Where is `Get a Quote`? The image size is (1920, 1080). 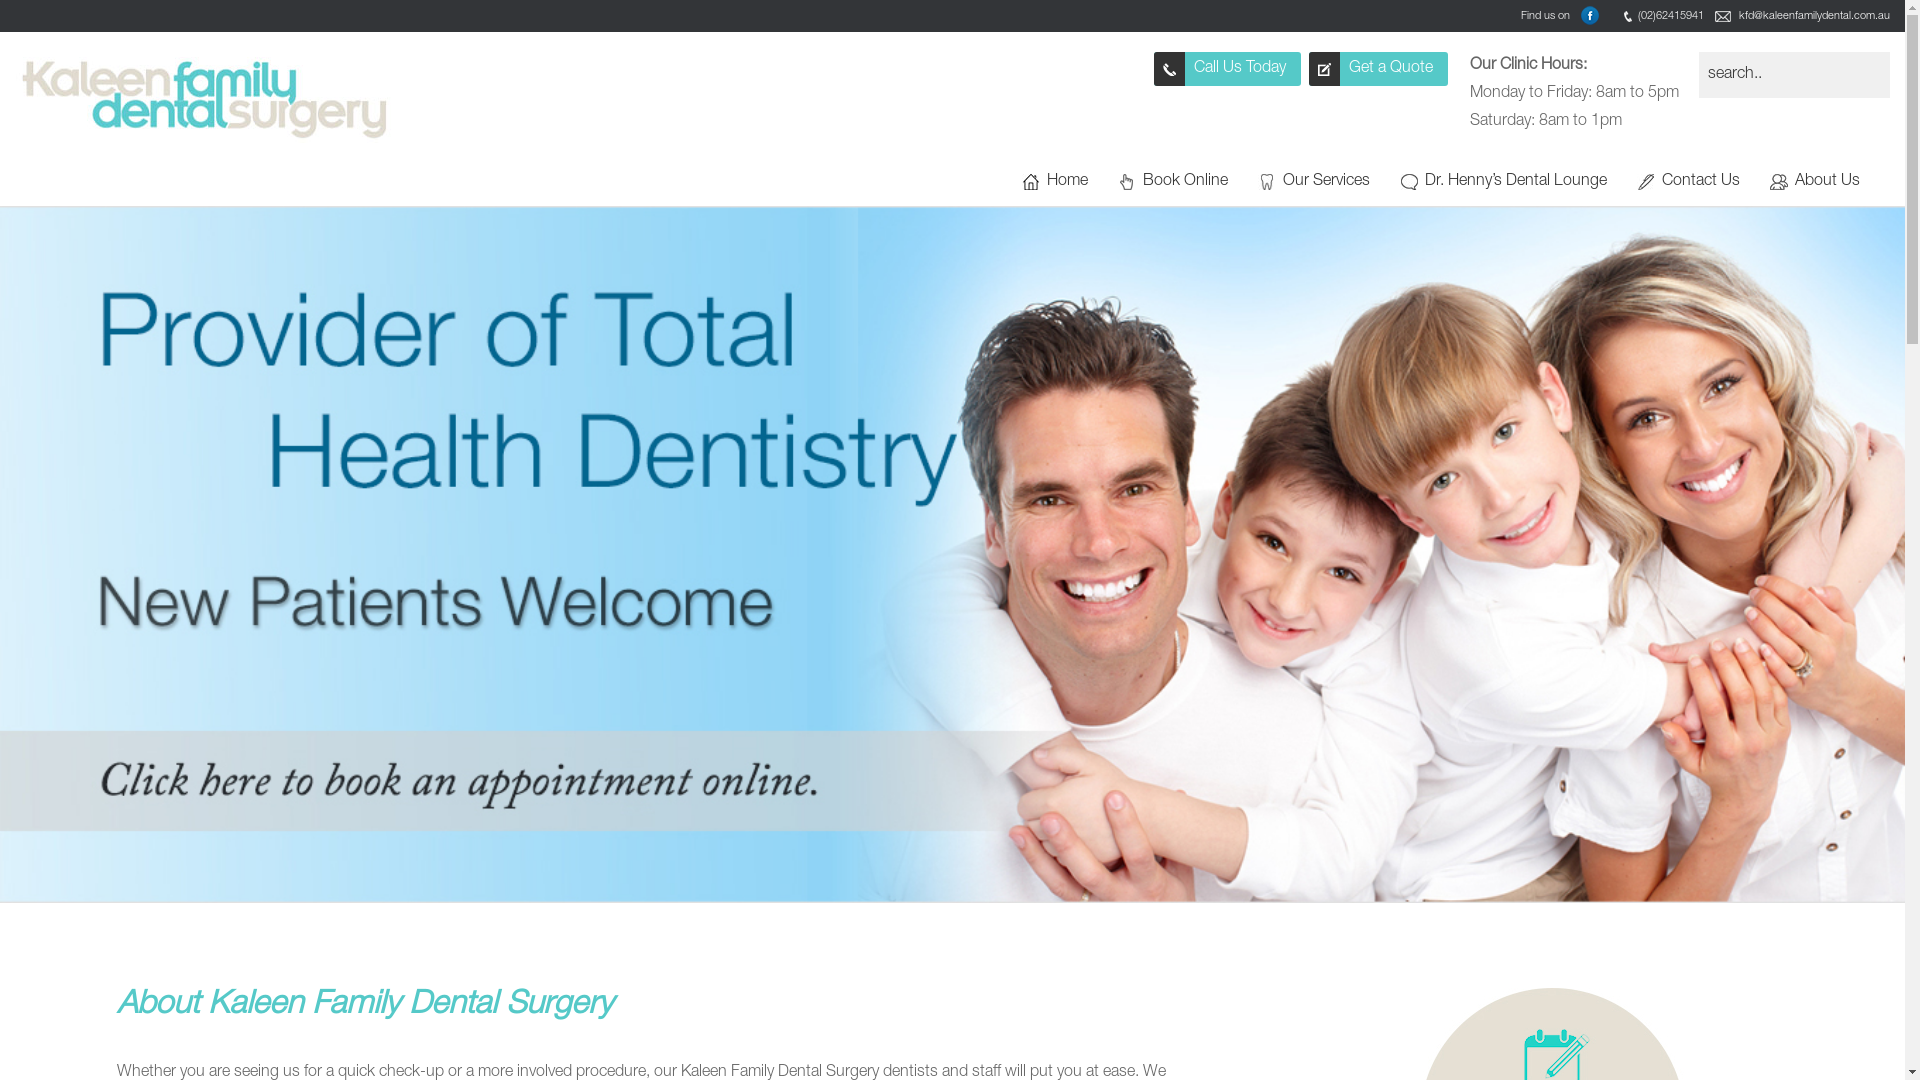
Get a Quote is located at coordinates (1378, 69).